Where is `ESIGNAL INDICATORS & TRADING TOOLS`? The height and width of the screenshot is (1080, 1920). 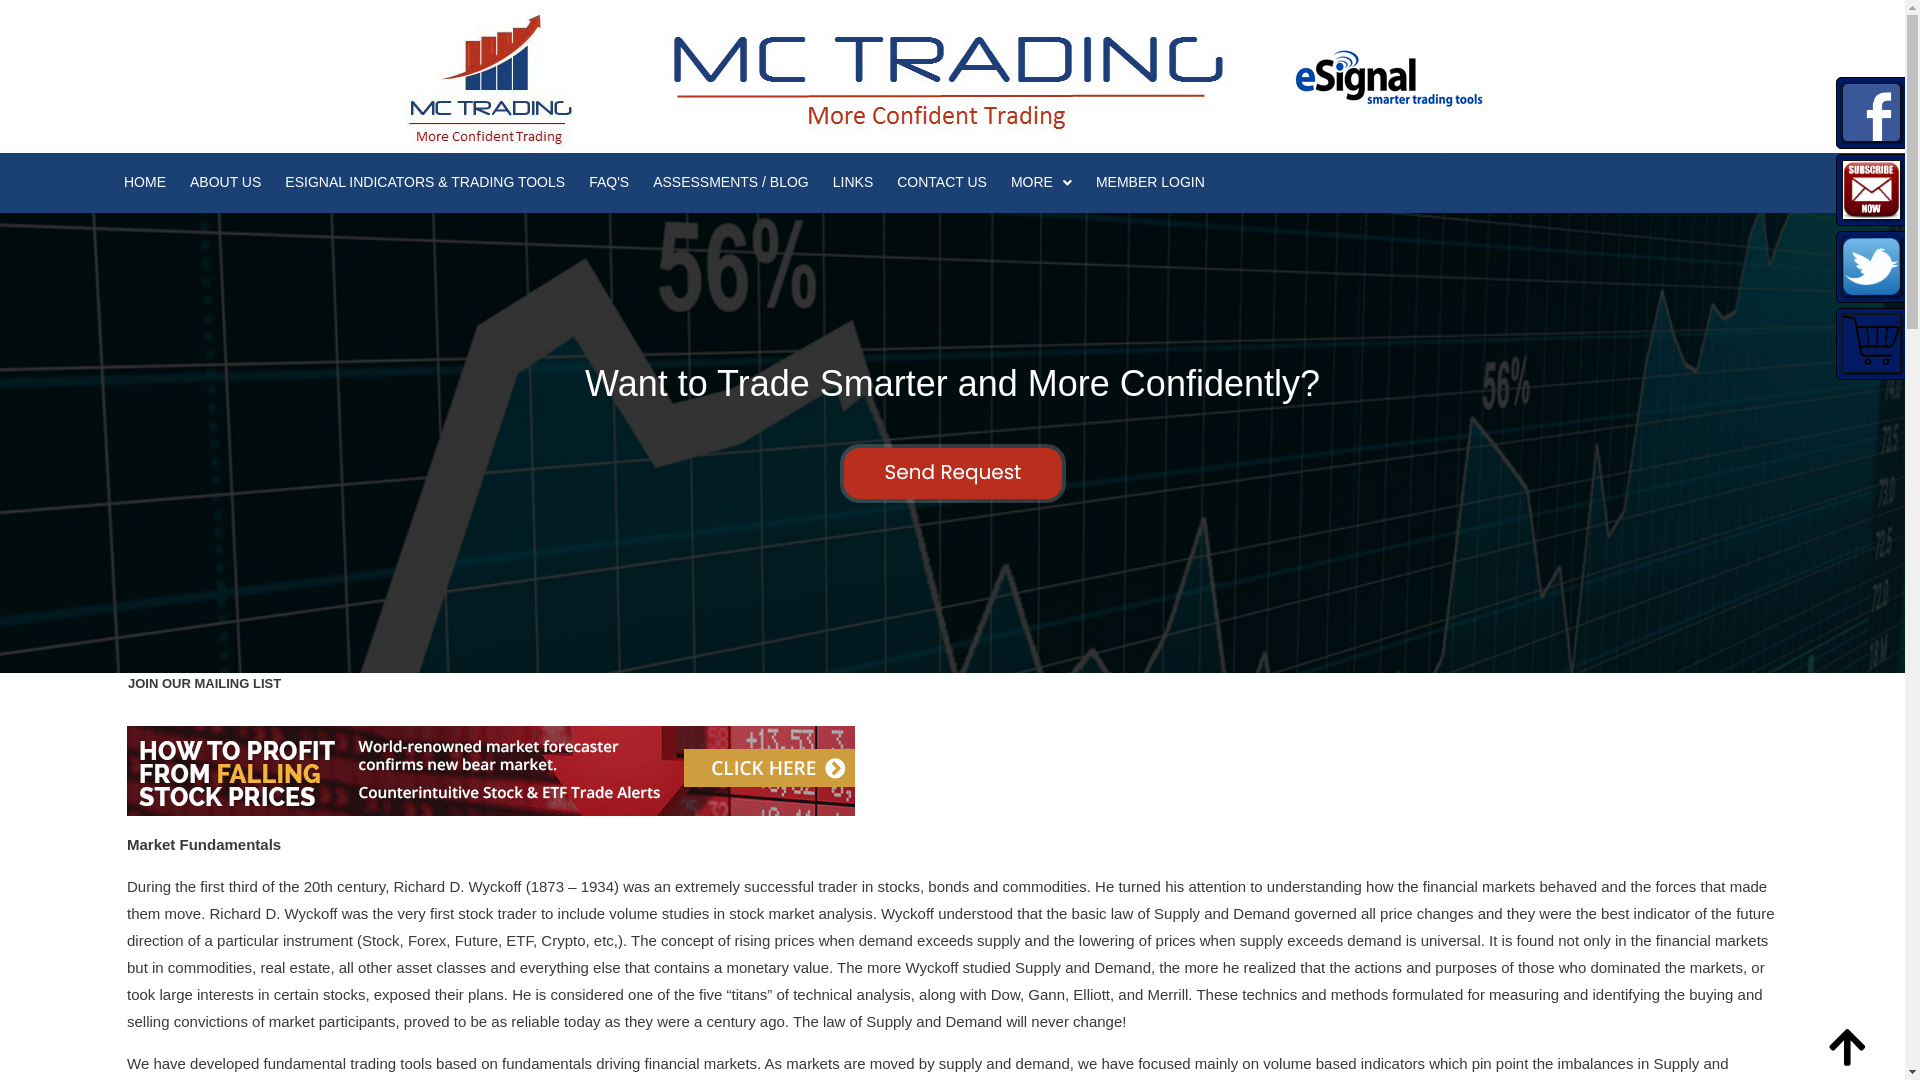
ESIGNAL INDICATORS & TRADING TOOLS is located at coordinates (425, 182).